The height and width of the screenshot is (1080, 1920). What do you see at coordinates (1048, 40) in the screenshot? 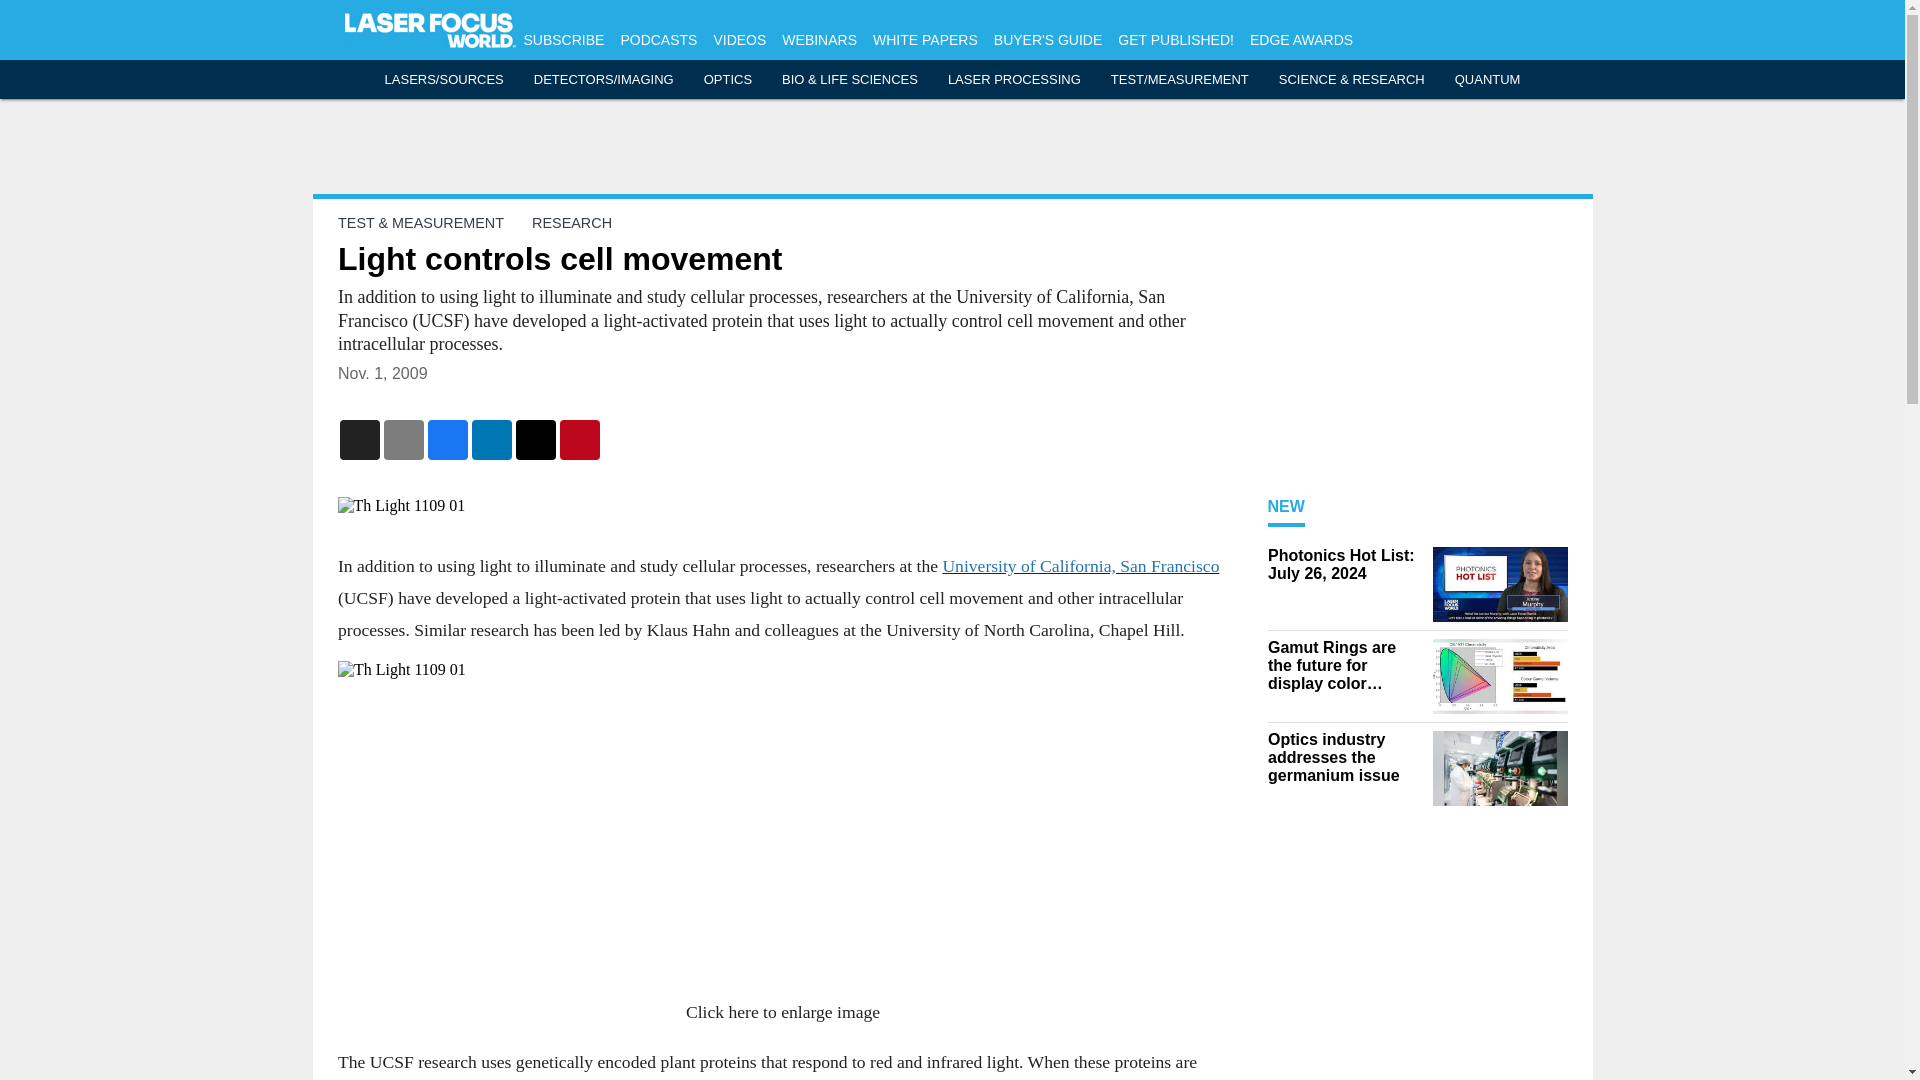
I see `BUYER'S GUIDE` at bounding box center [1048, 40].